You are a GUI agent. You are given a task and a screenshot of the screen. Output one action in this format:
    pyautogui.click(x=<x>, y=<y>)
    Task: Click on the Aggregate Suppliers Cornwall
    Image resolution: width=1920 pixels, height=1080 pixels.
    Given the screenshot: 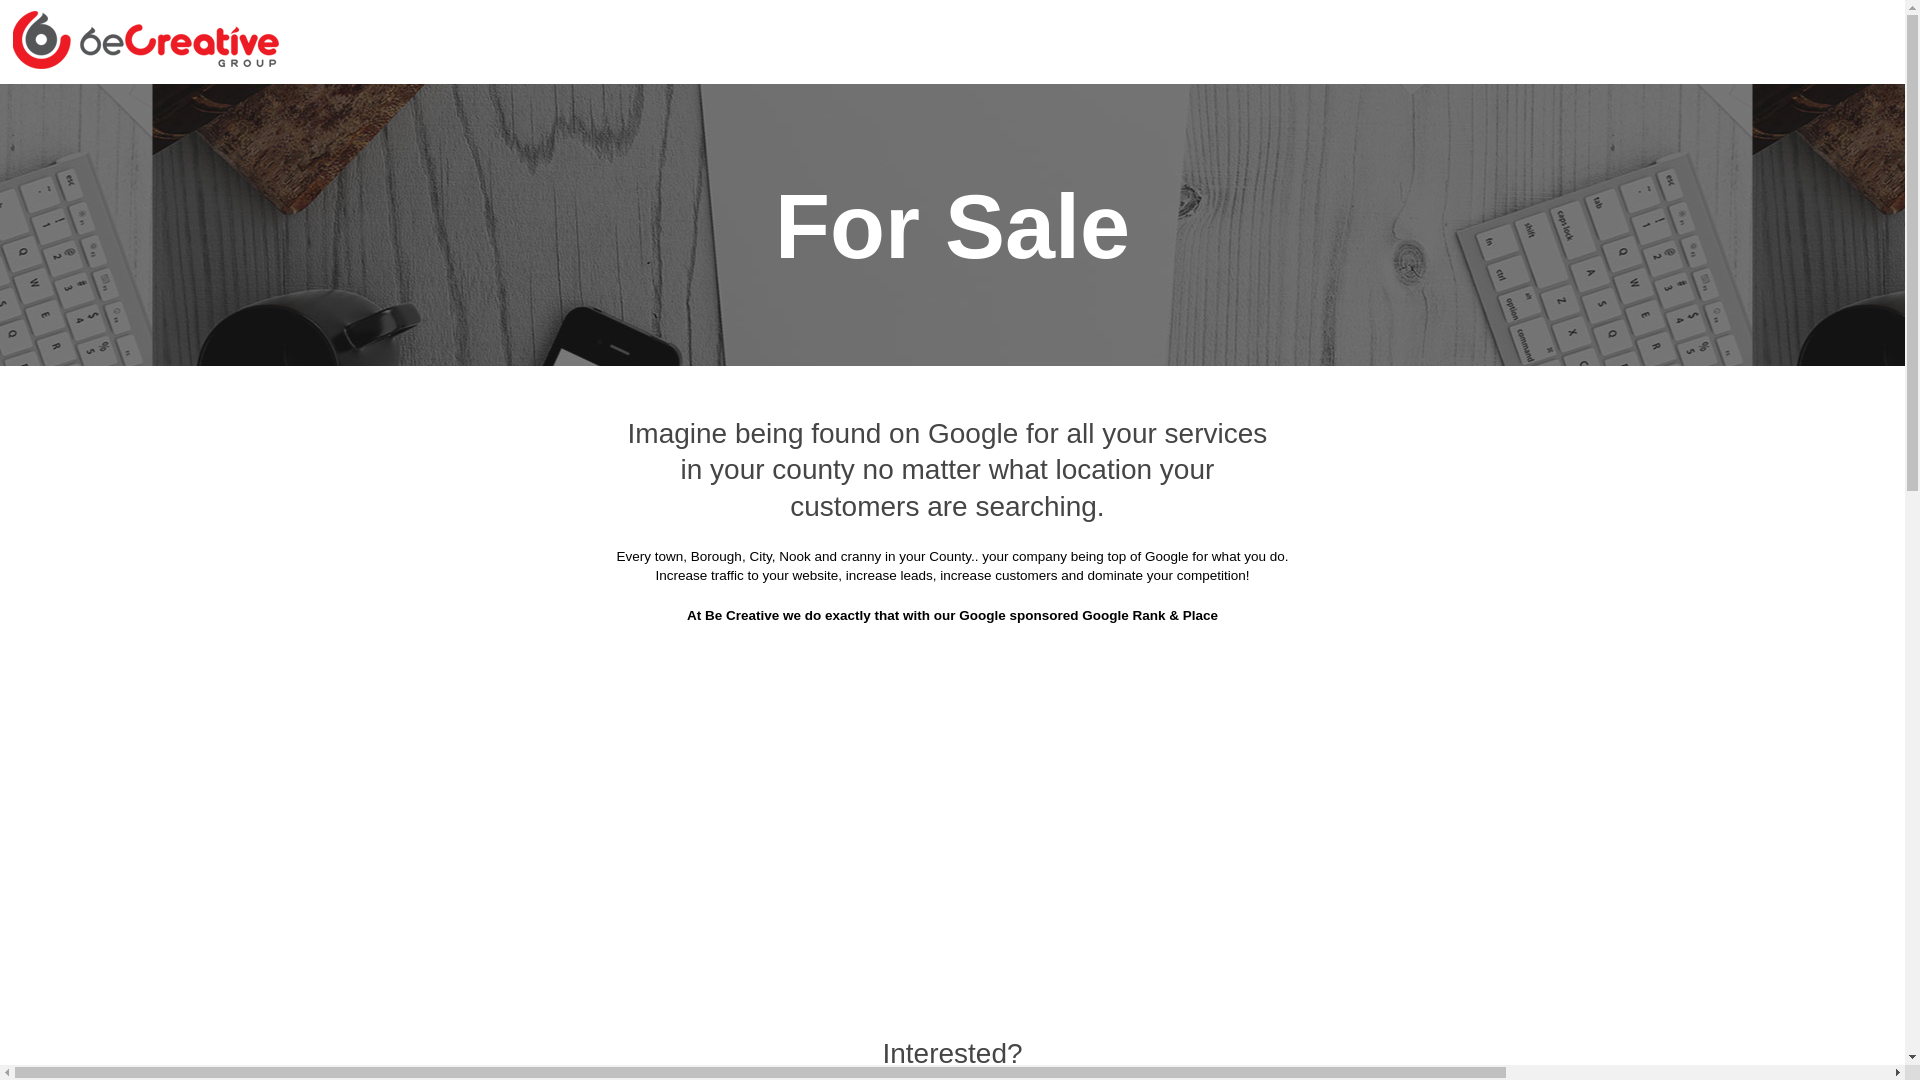 What is the action you would take?
    pyautogui.click(x=644, y=110)
    